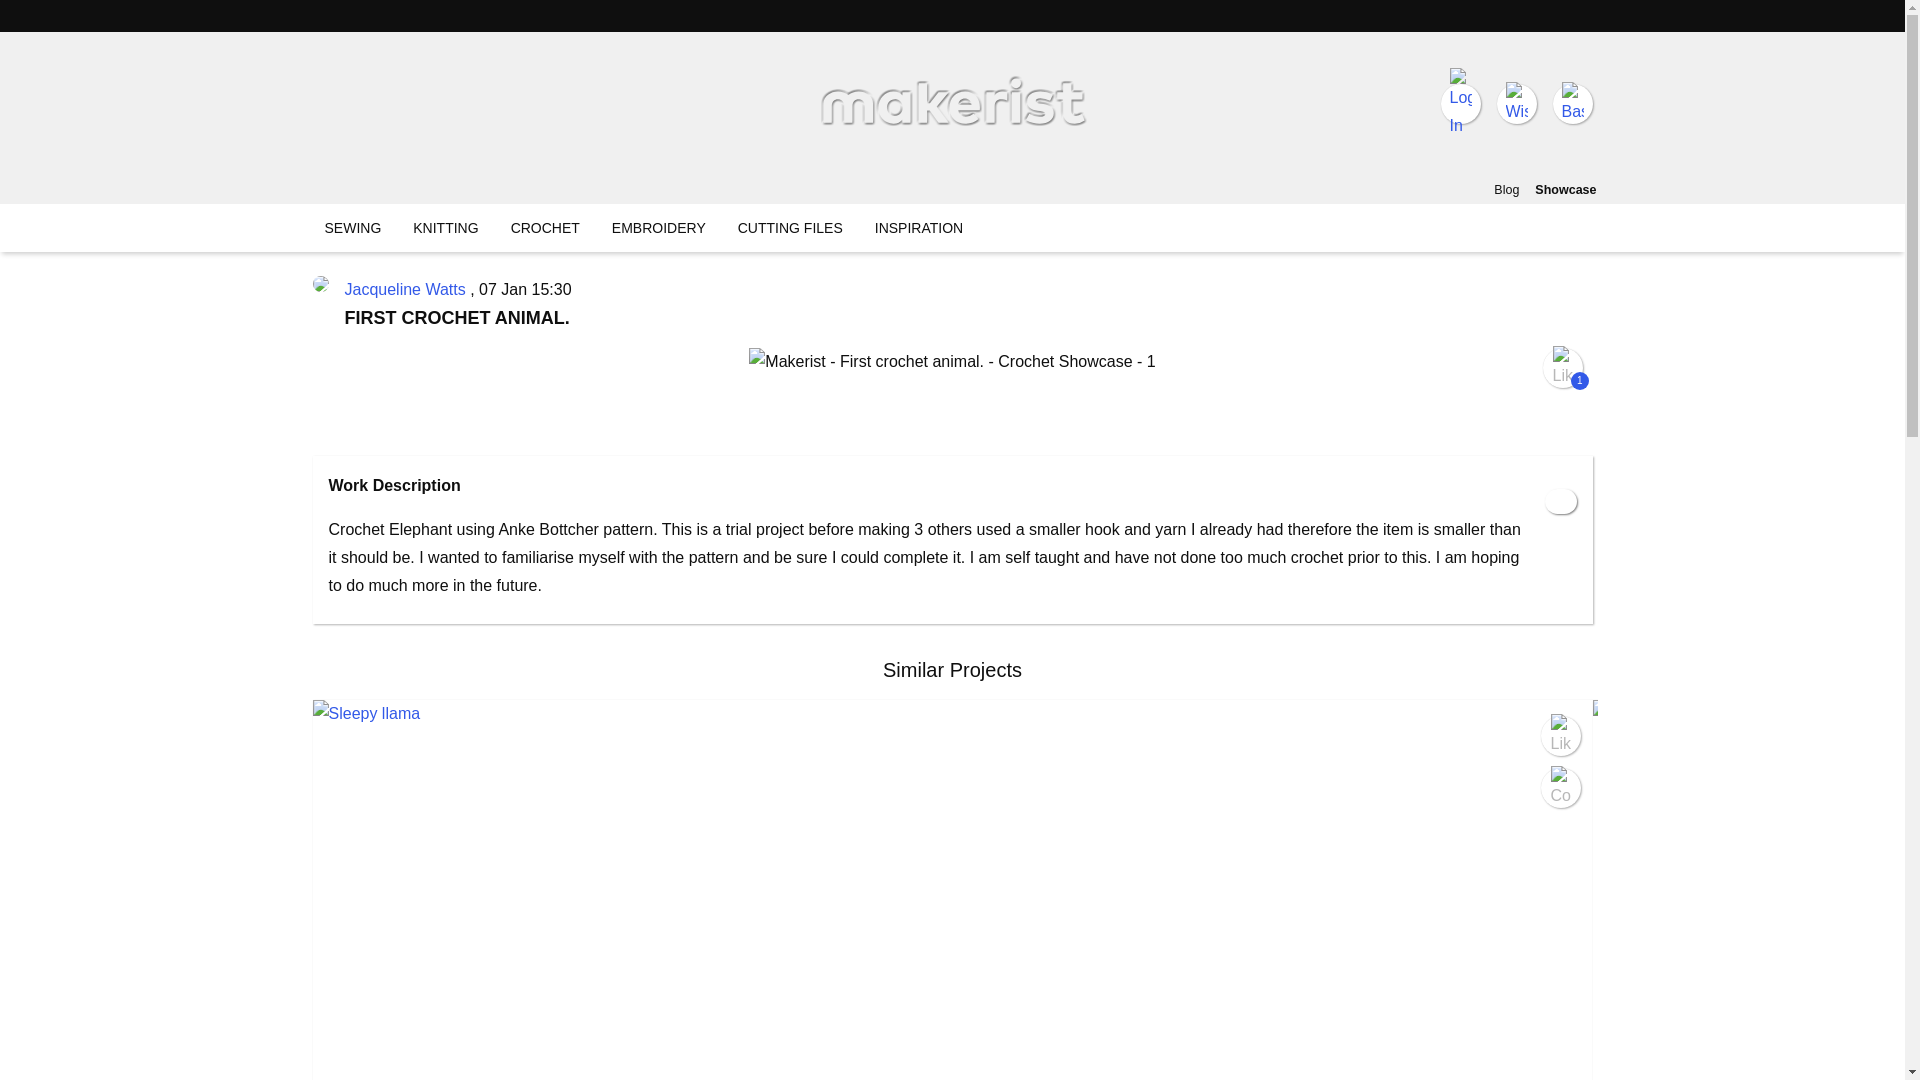 The image size is (1920, 1080). Describe the element at coordinates (790, 228) in the screenshot. I see `CUTTING FILES` at that location.